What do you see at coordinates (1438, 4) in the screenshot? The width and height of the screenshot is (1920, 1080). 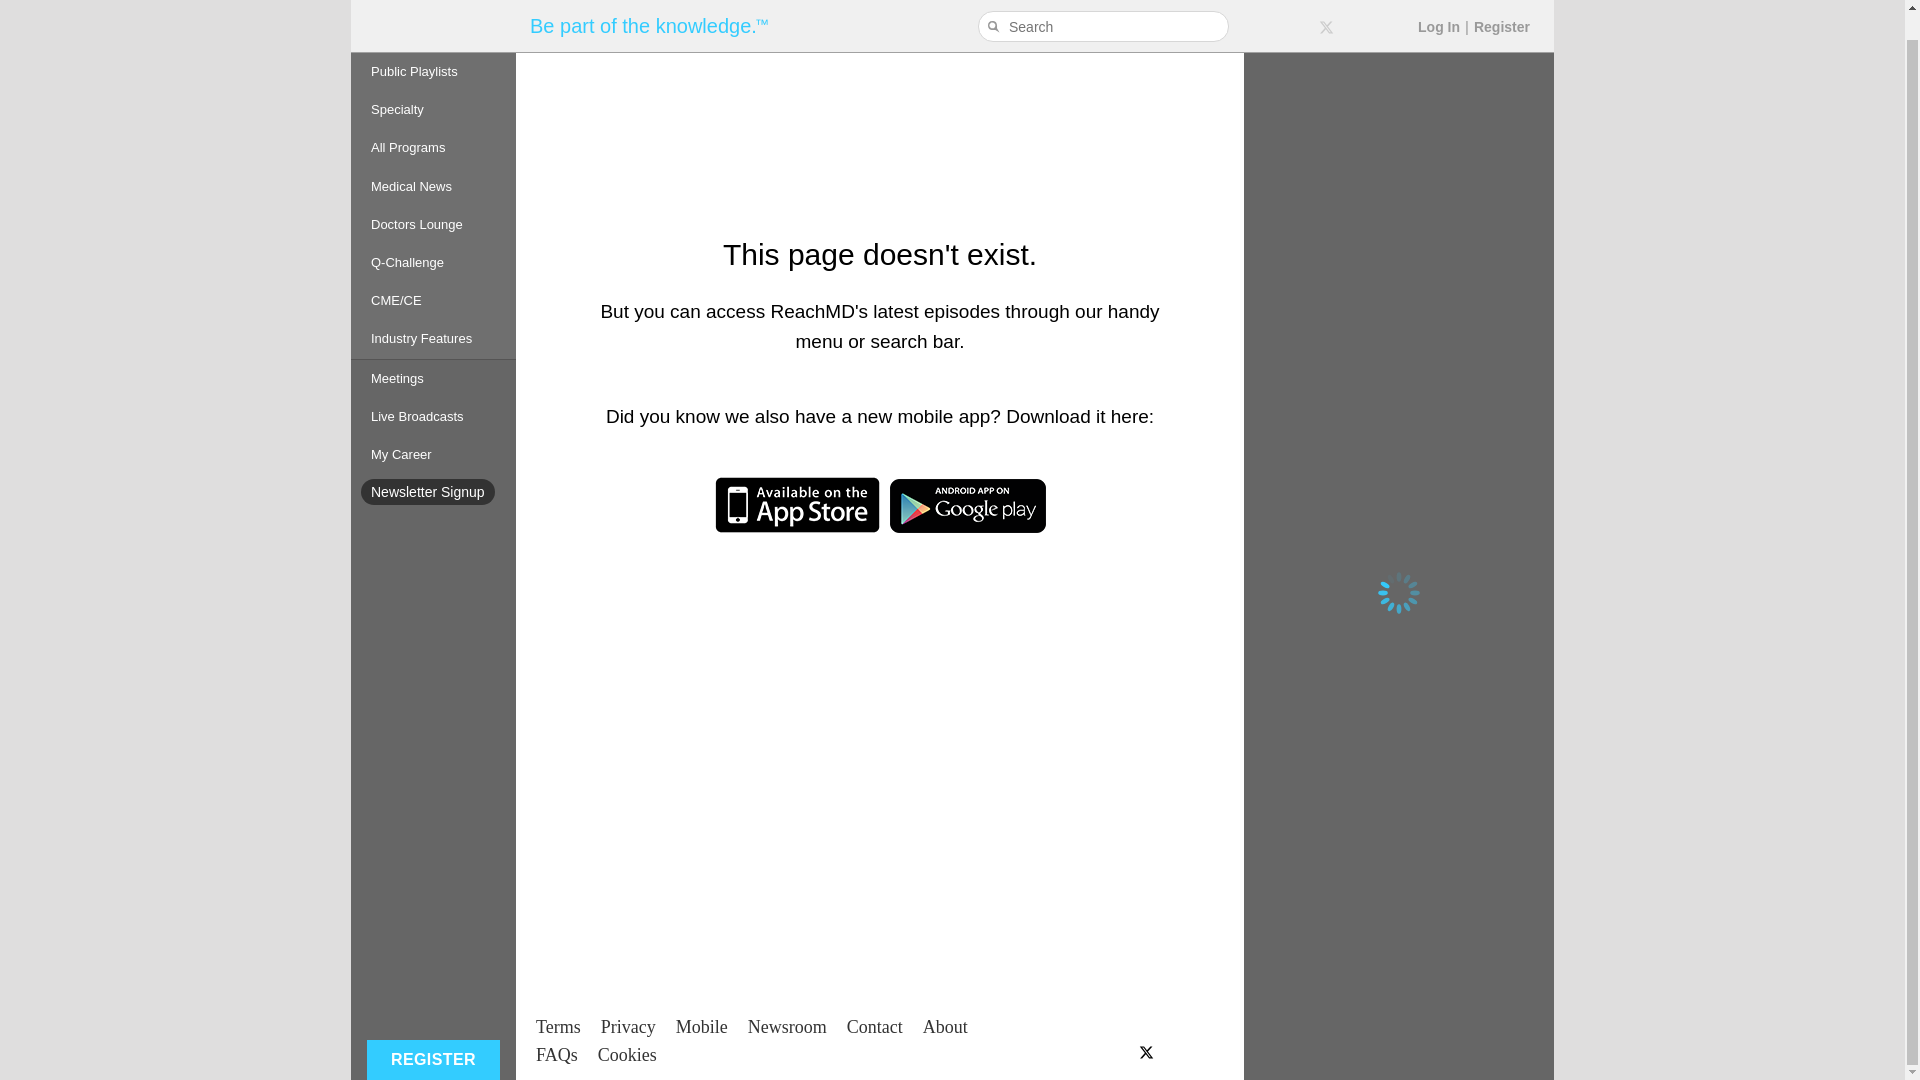 I see `Log In` at bounding box center [1438, 4].